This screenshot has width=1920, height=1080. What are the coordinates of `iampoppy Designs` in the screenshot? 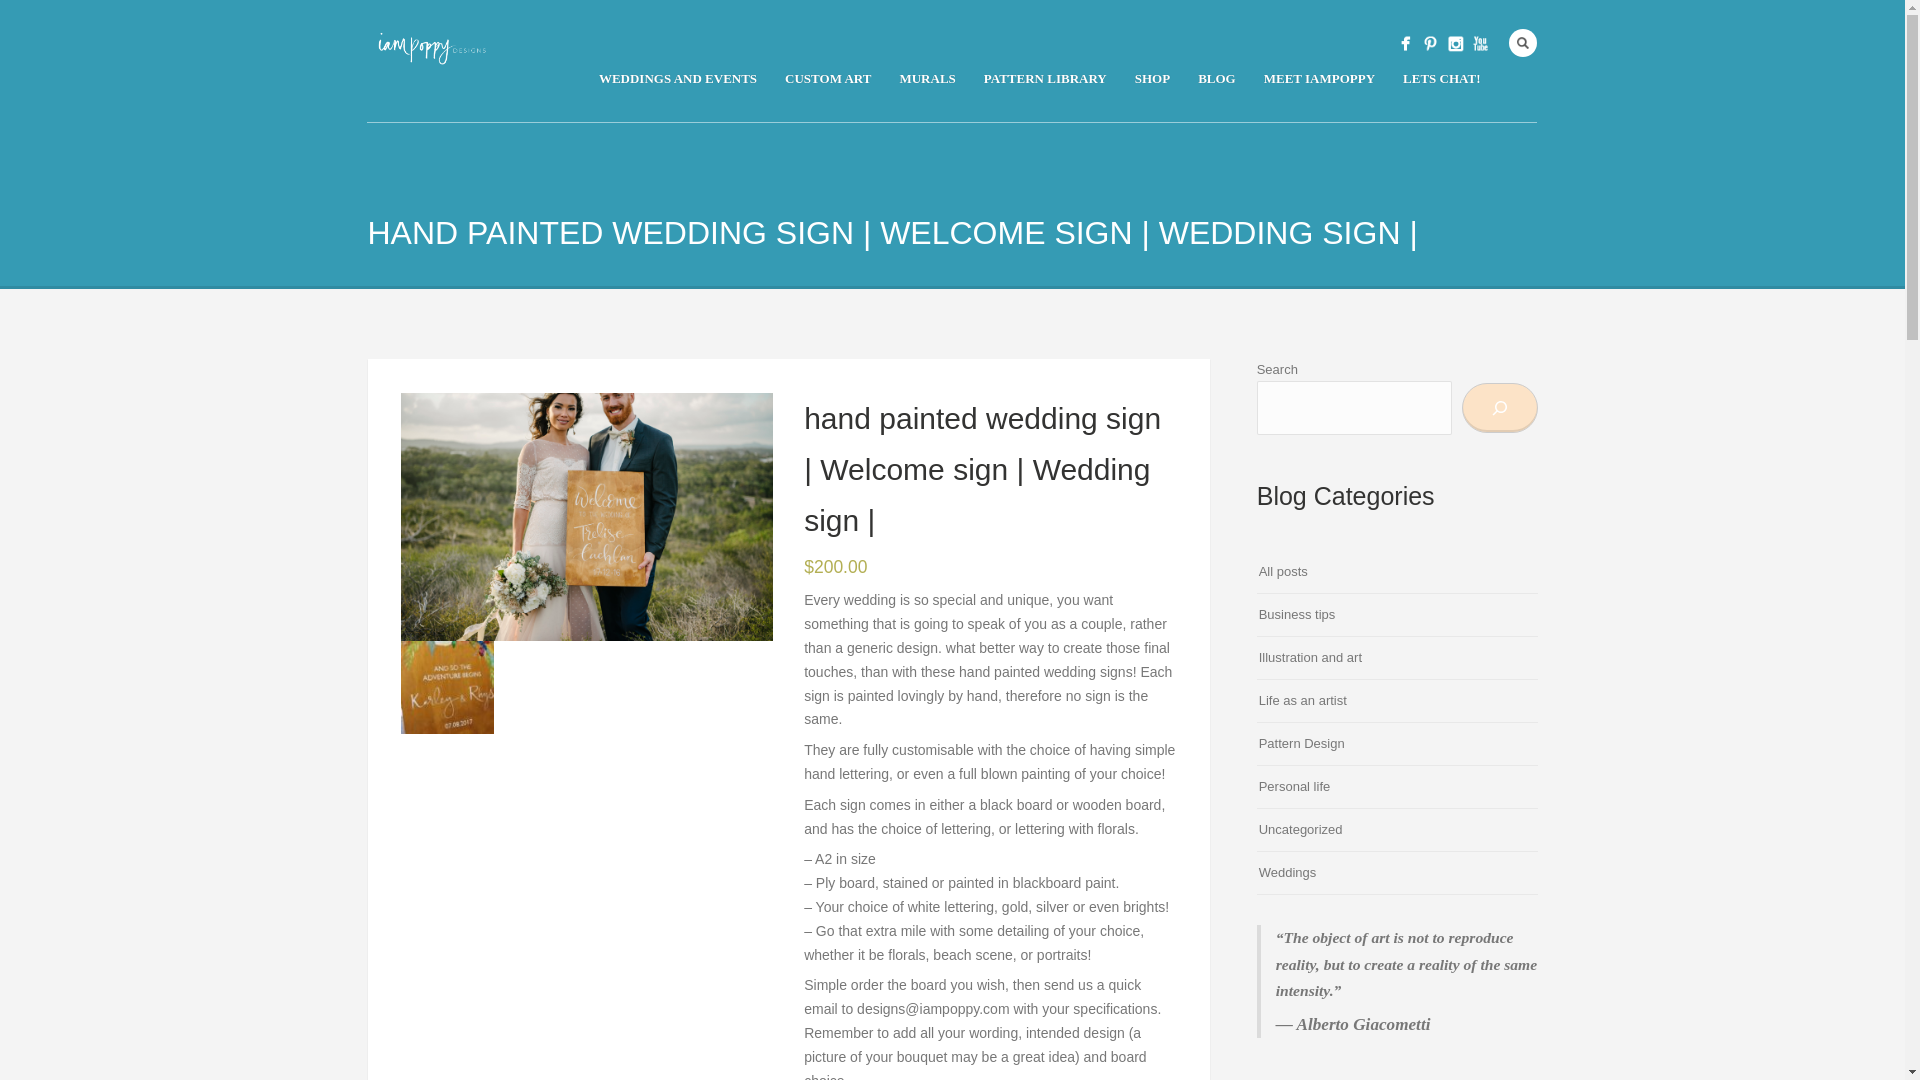 It's located at (1480, 44).